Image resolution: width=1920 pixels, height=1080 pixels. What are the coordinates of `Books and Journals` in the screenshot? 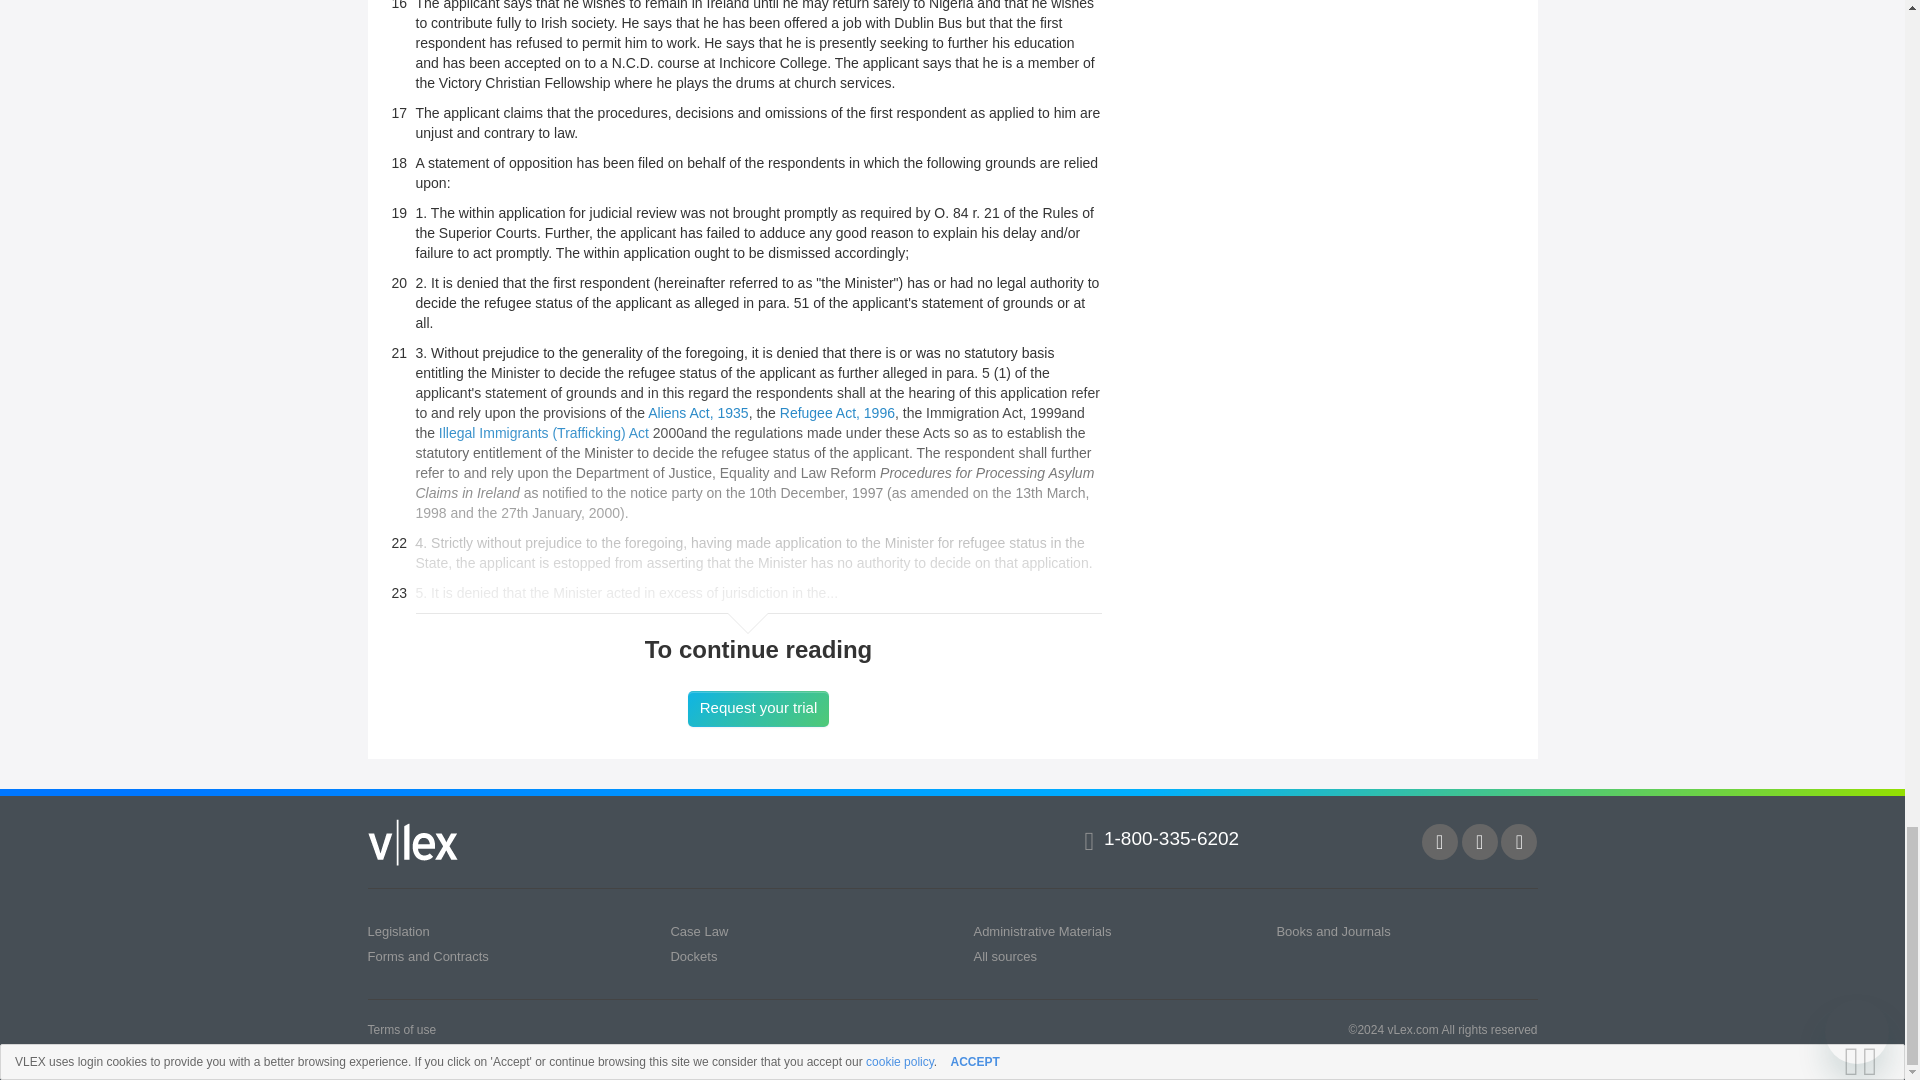 It's located at (1333, 931).